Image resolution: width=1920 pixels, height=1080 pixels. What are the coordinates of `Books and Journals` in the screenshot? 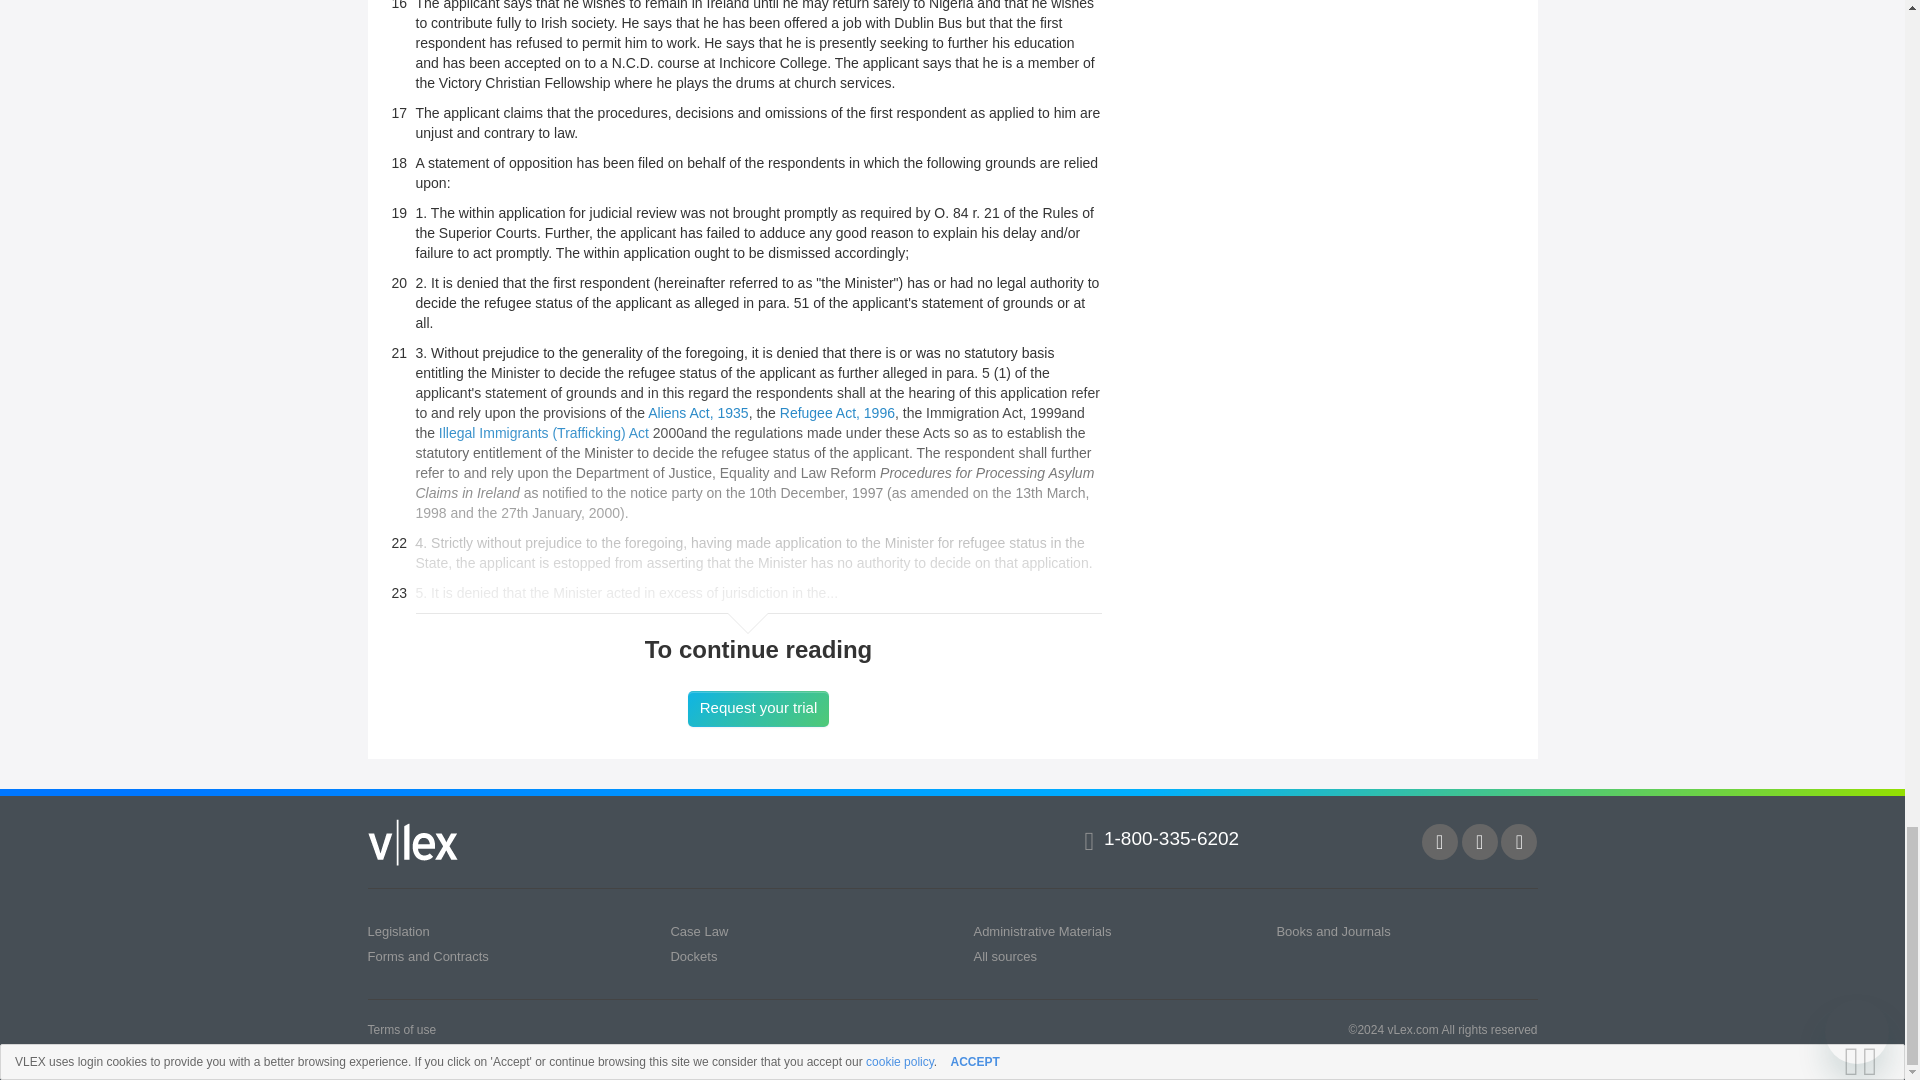 It's located at (1333, 931).